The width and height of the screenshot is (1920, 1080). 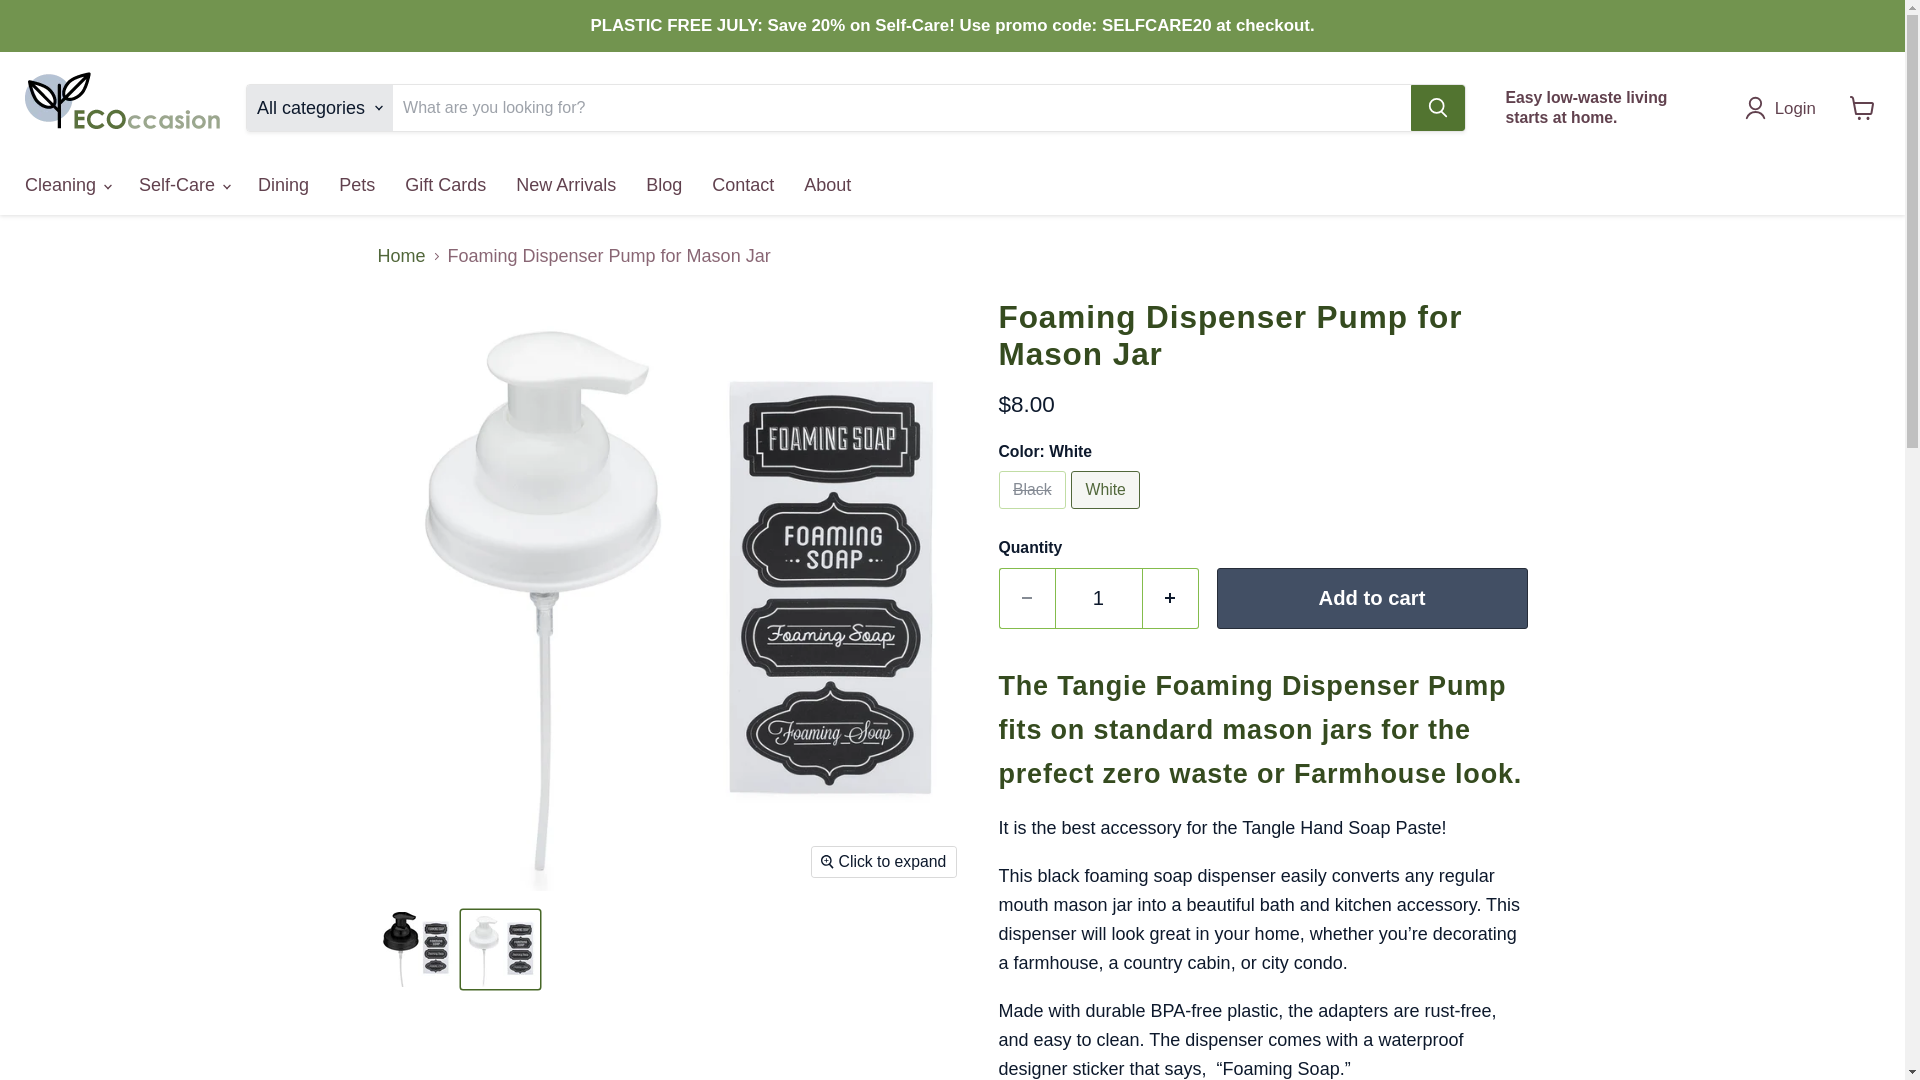 I want to click on 1, so click(x=1098, y=598).